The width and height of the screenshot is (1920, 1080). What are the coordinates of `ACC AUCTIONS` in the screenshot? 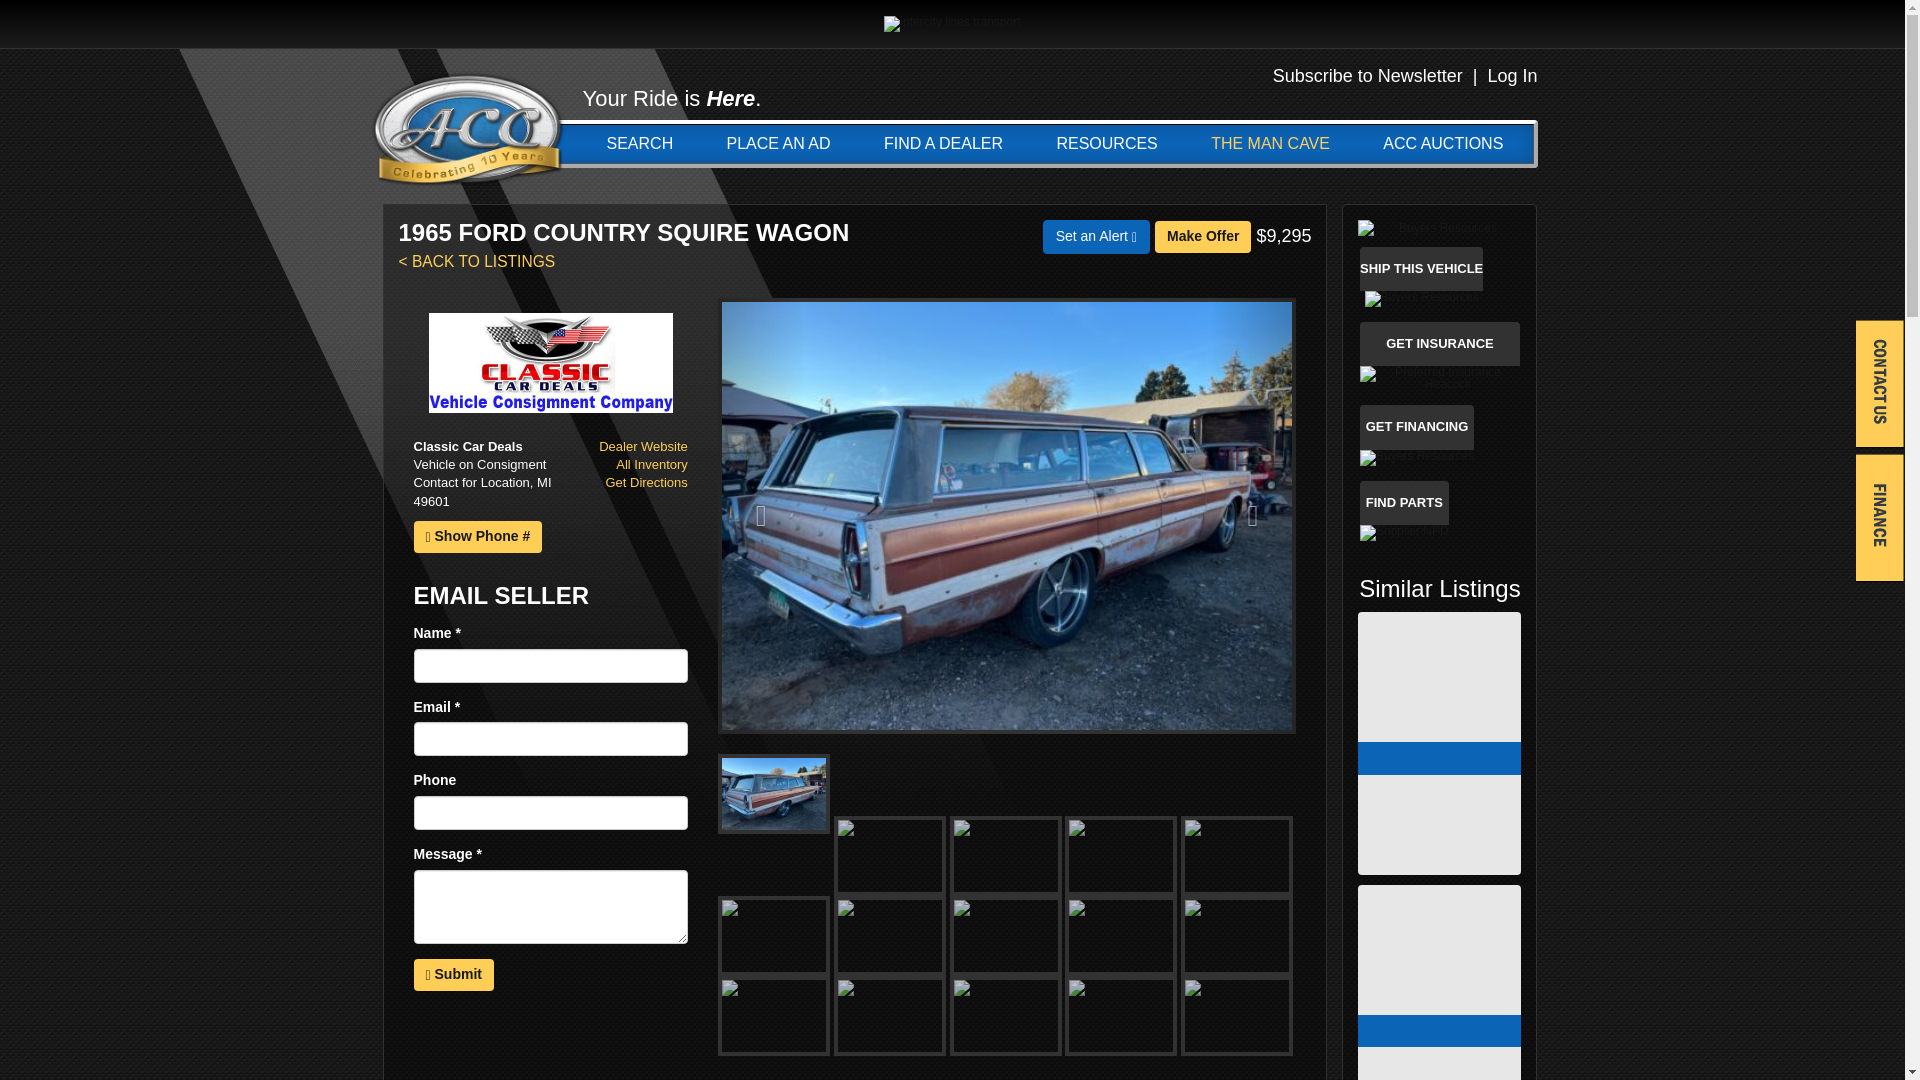 It's located at (1442, 144).